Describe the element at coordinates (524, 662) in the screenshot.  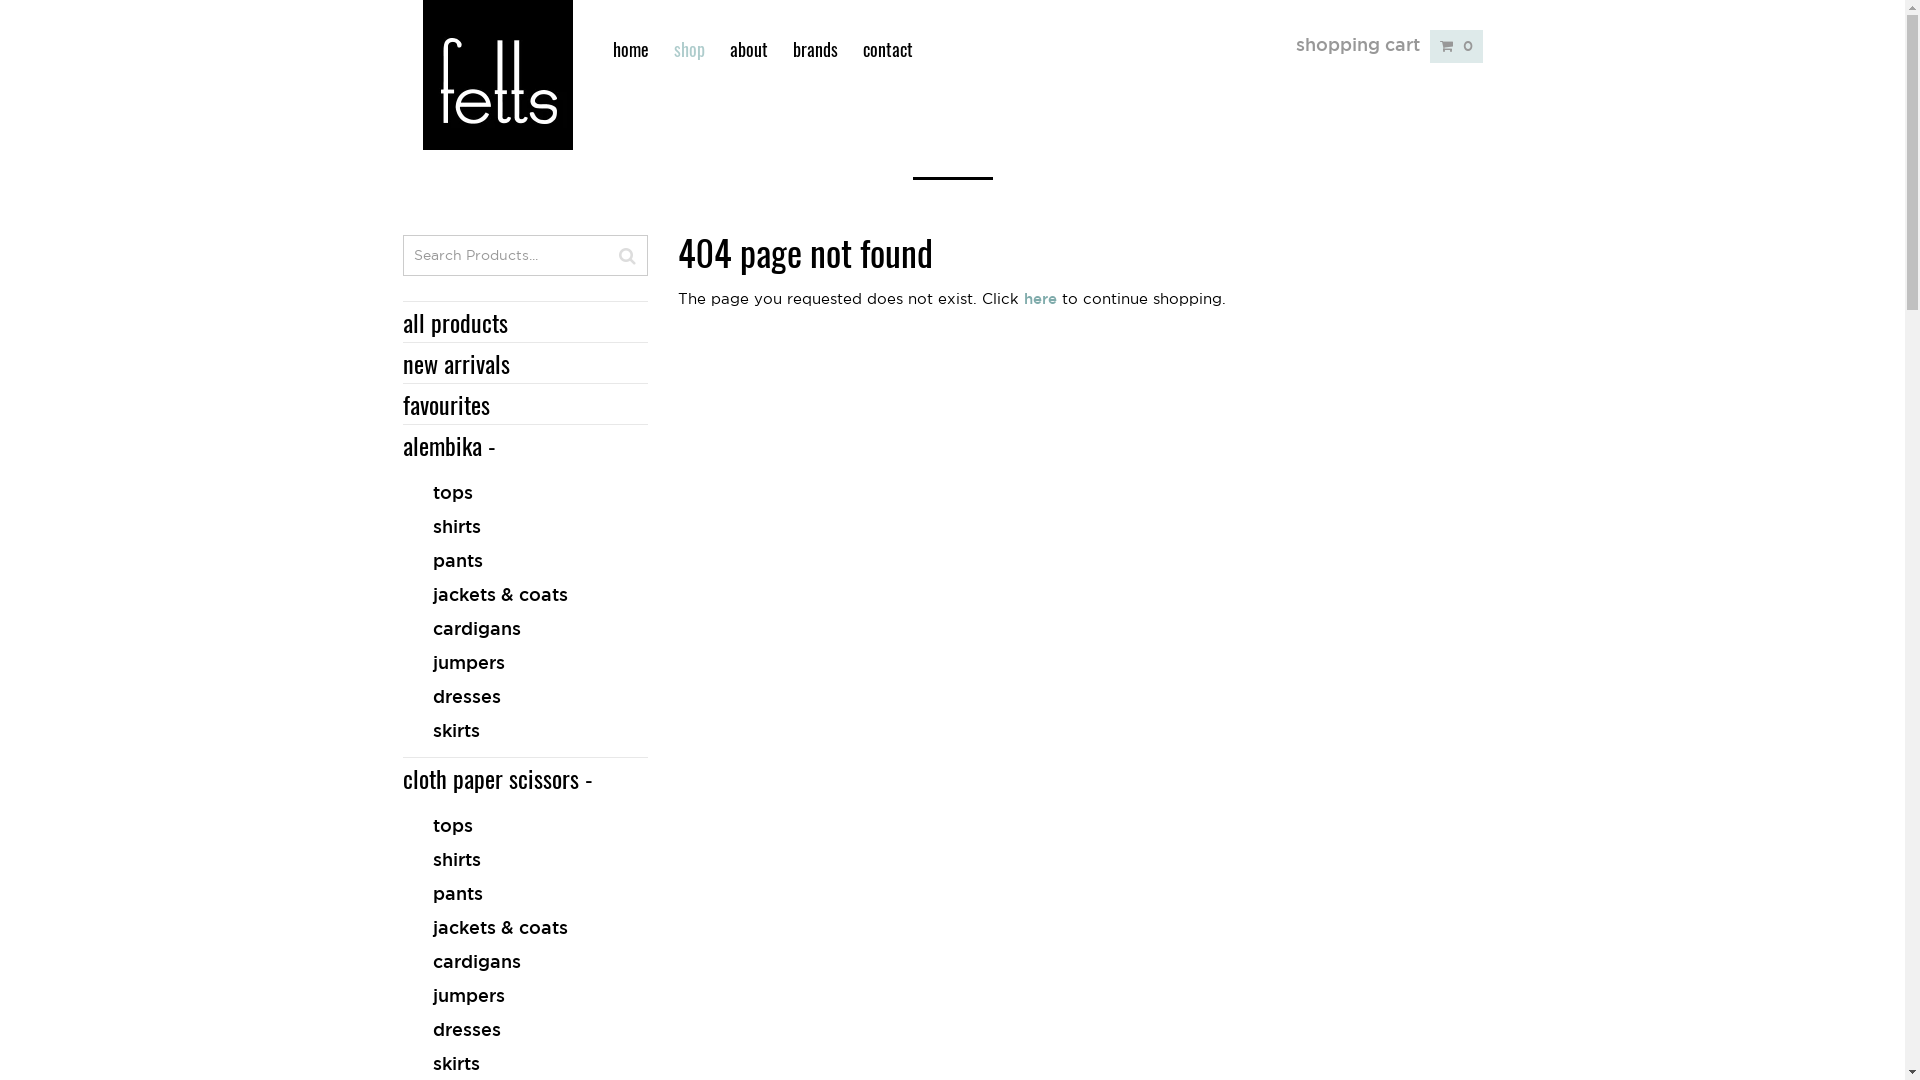
I see `jumpers` at that location.